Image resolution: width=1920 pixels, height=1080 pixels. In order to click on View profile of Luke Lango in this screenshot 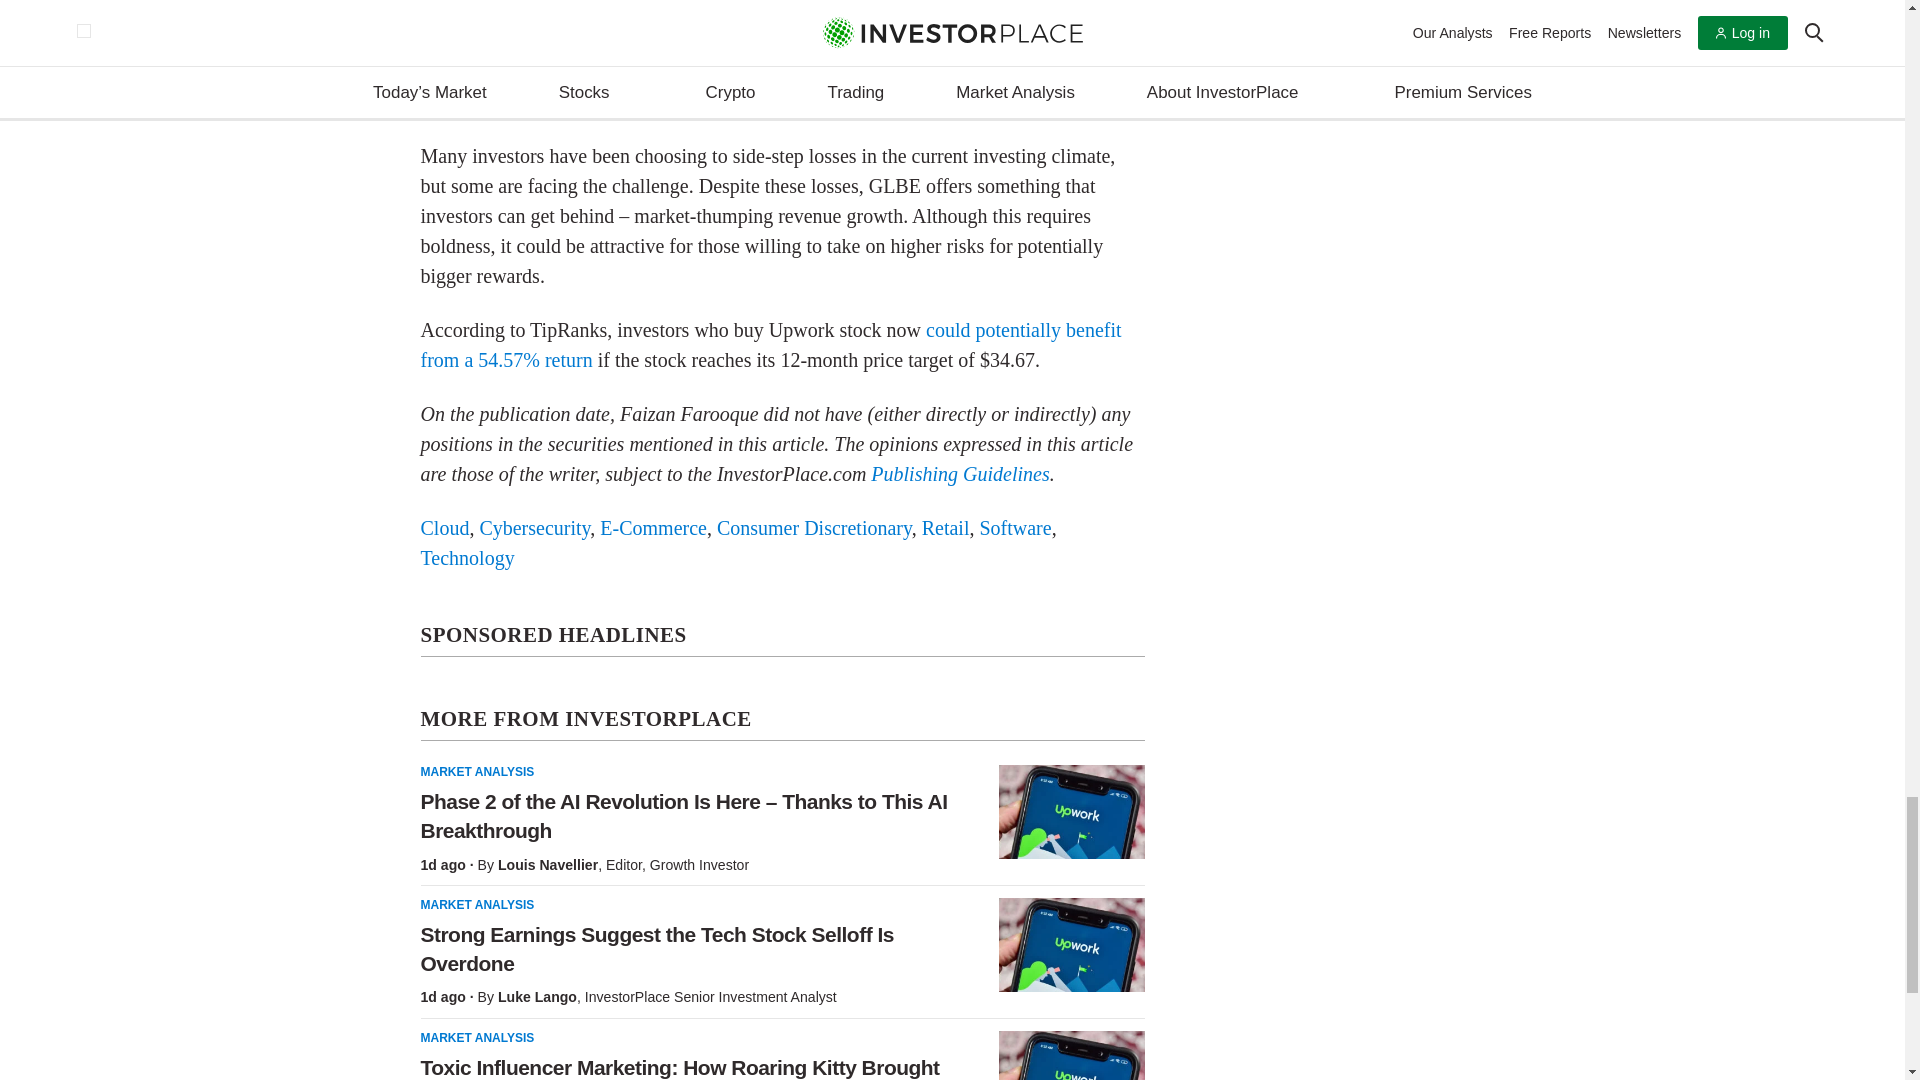, I will do `click(537, 997)`.